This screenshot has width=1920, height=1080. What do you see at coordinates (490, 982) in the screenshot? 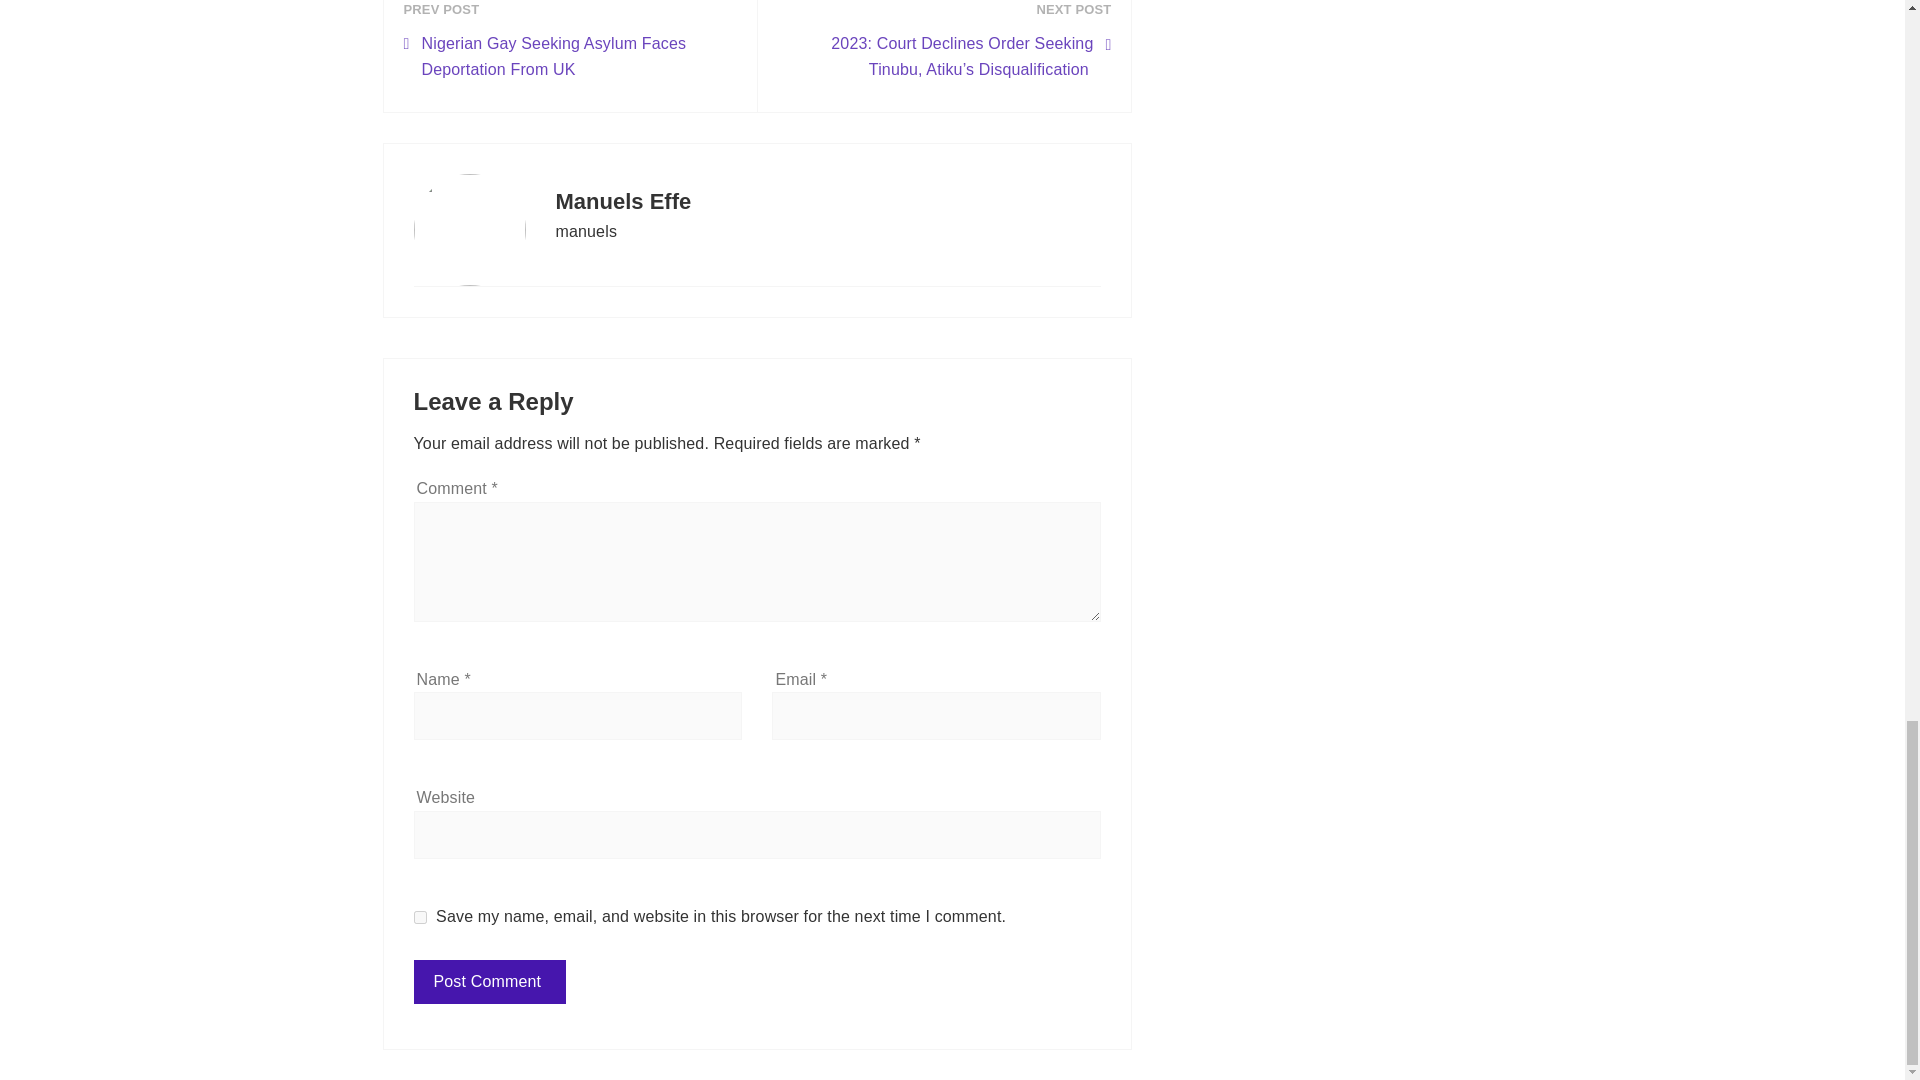
I see `Post Comment` at bounding box center [490, 982].